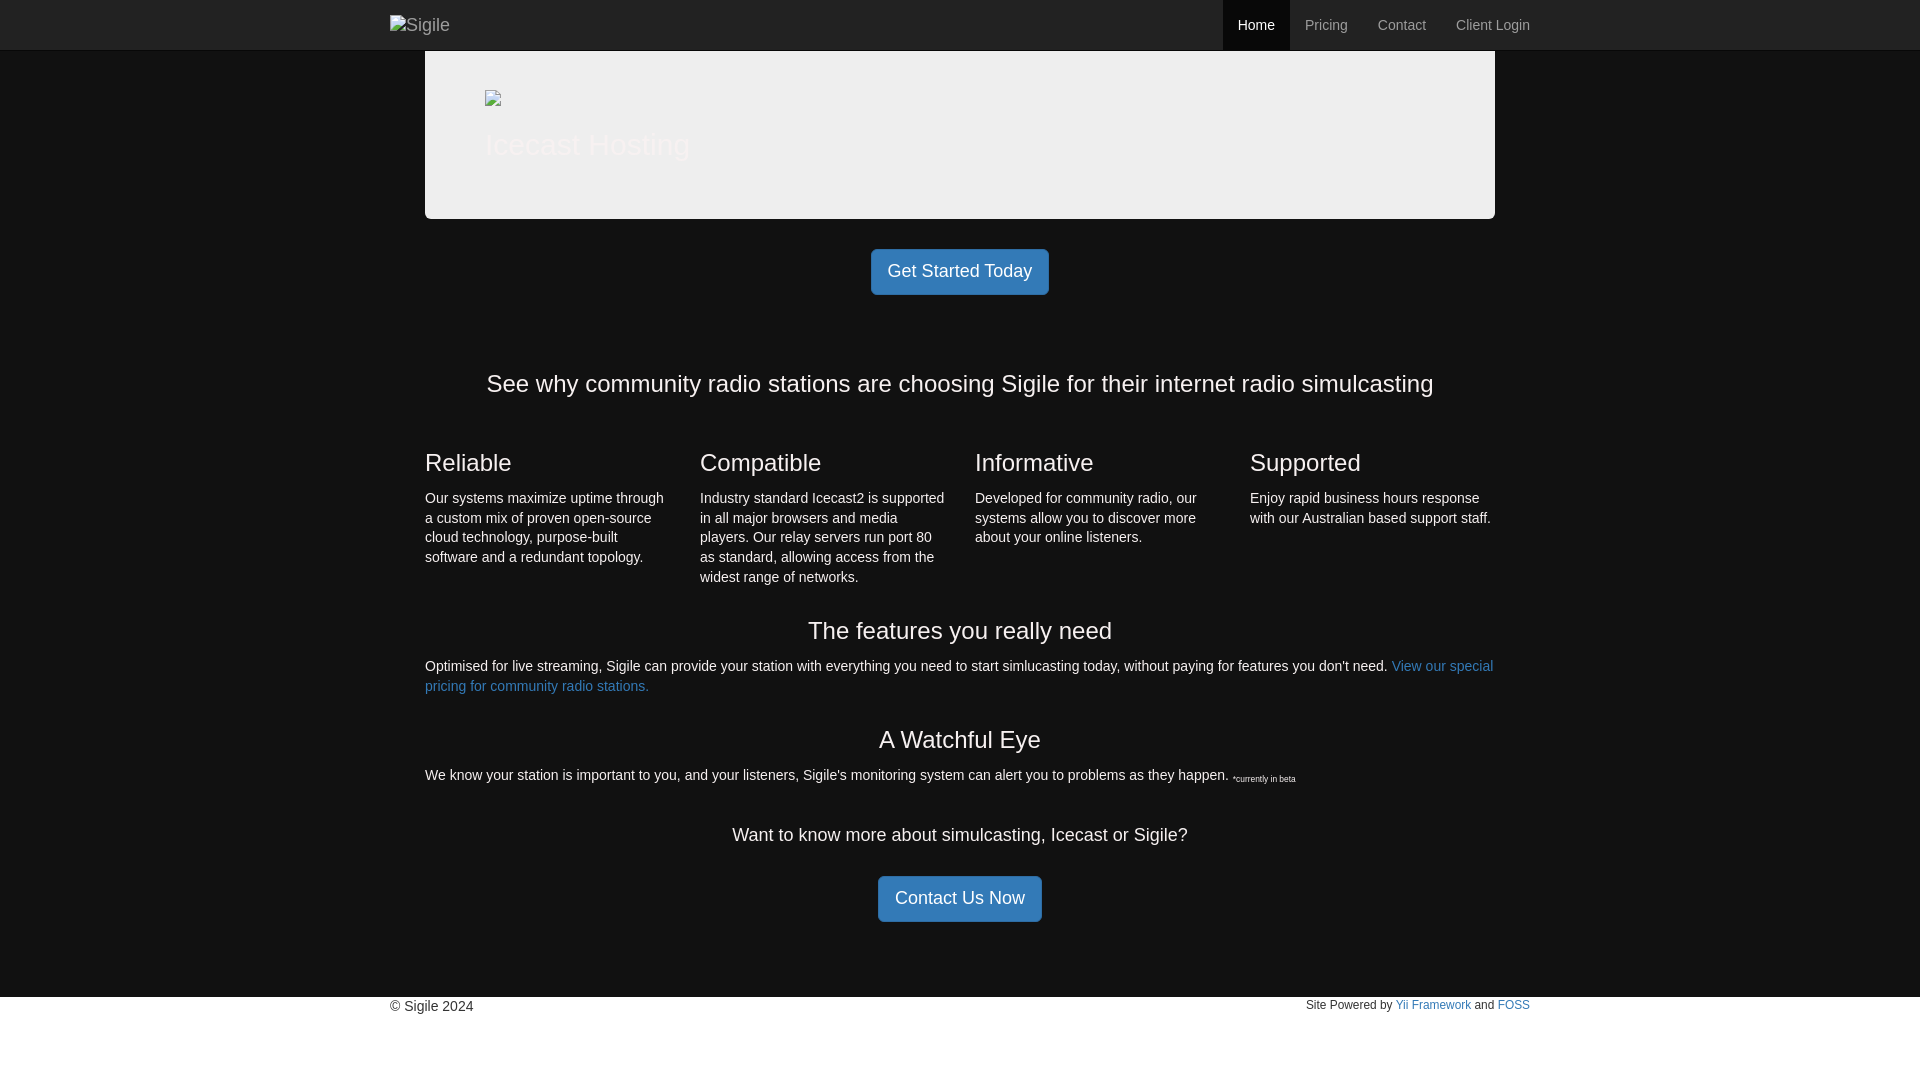  What do you see at coordinates (1434, 1004) in the screenshot?
I see `Yii Framework` at bounding box center [1434, 1004].